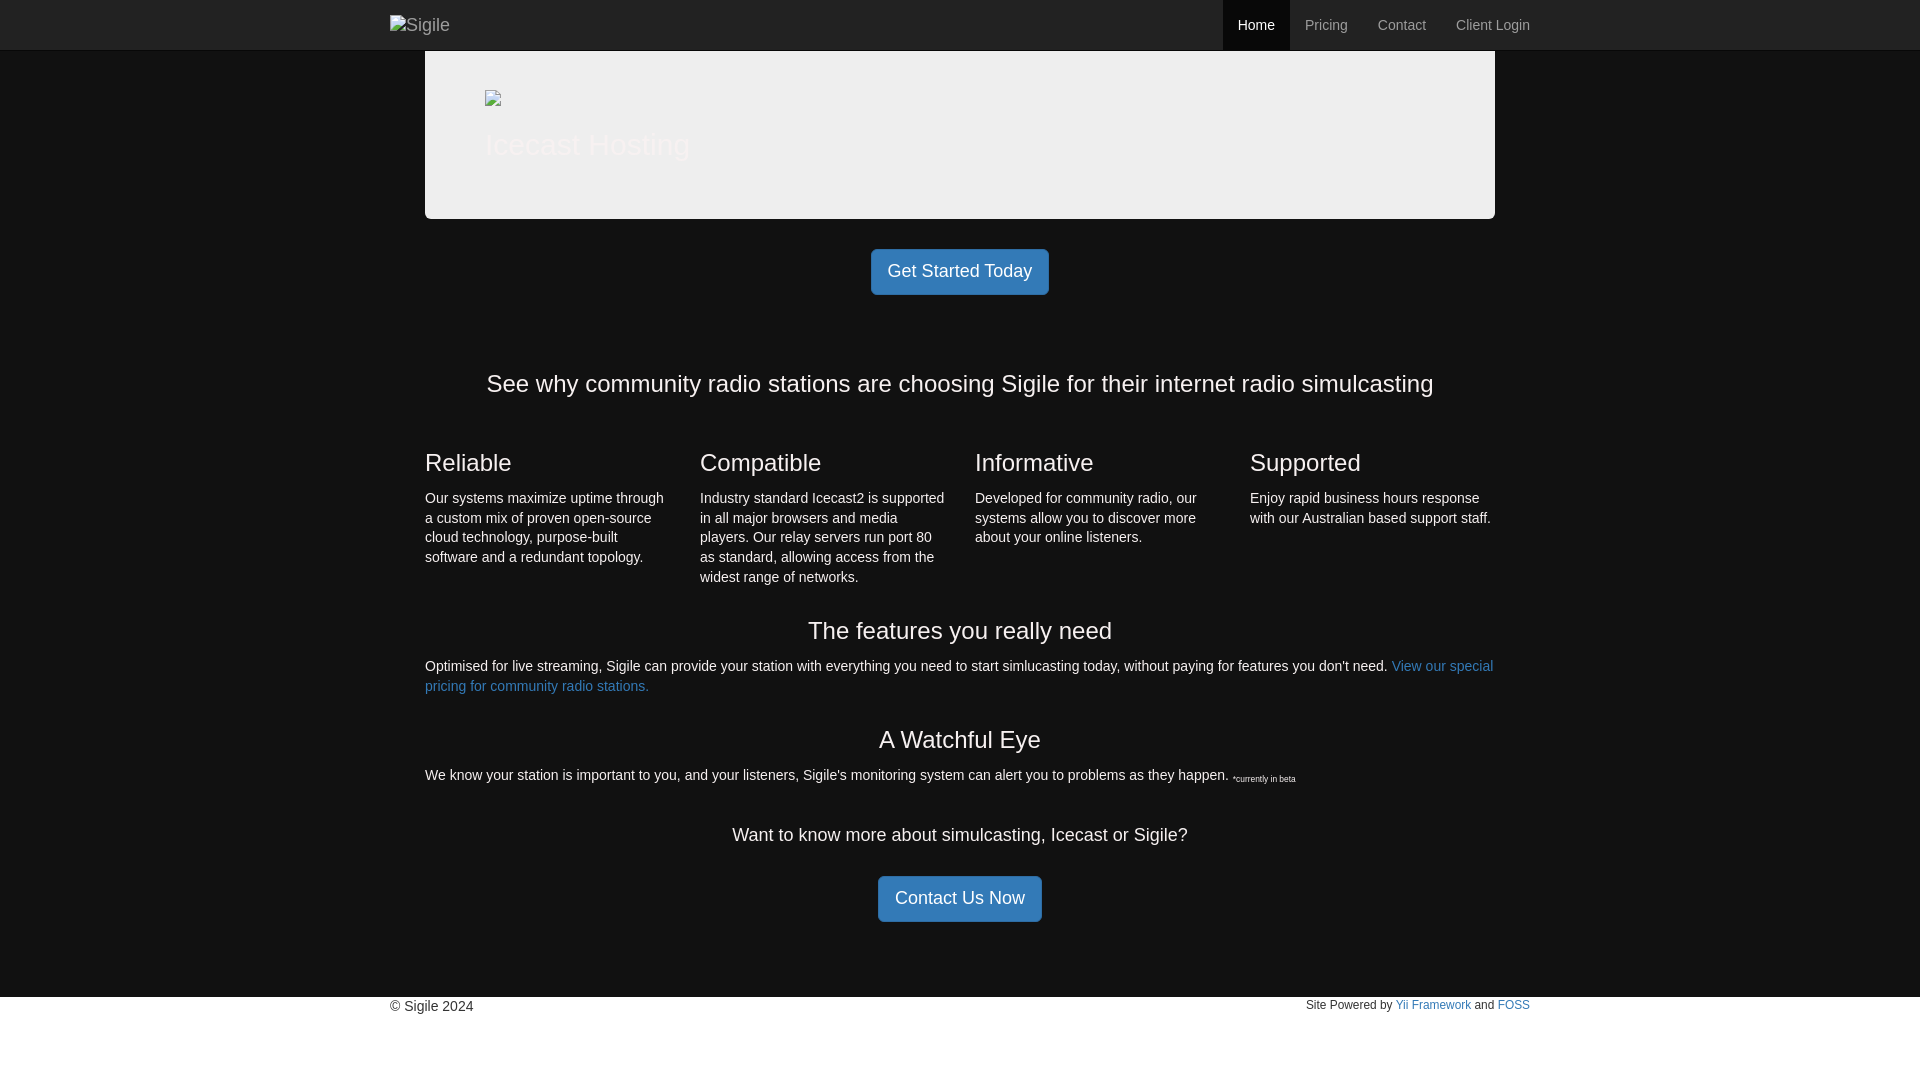  What do you see at coordinates (1434, 1004) in the screenshot?
I see `Yii Framework` at bounding box center [1434, 1004].